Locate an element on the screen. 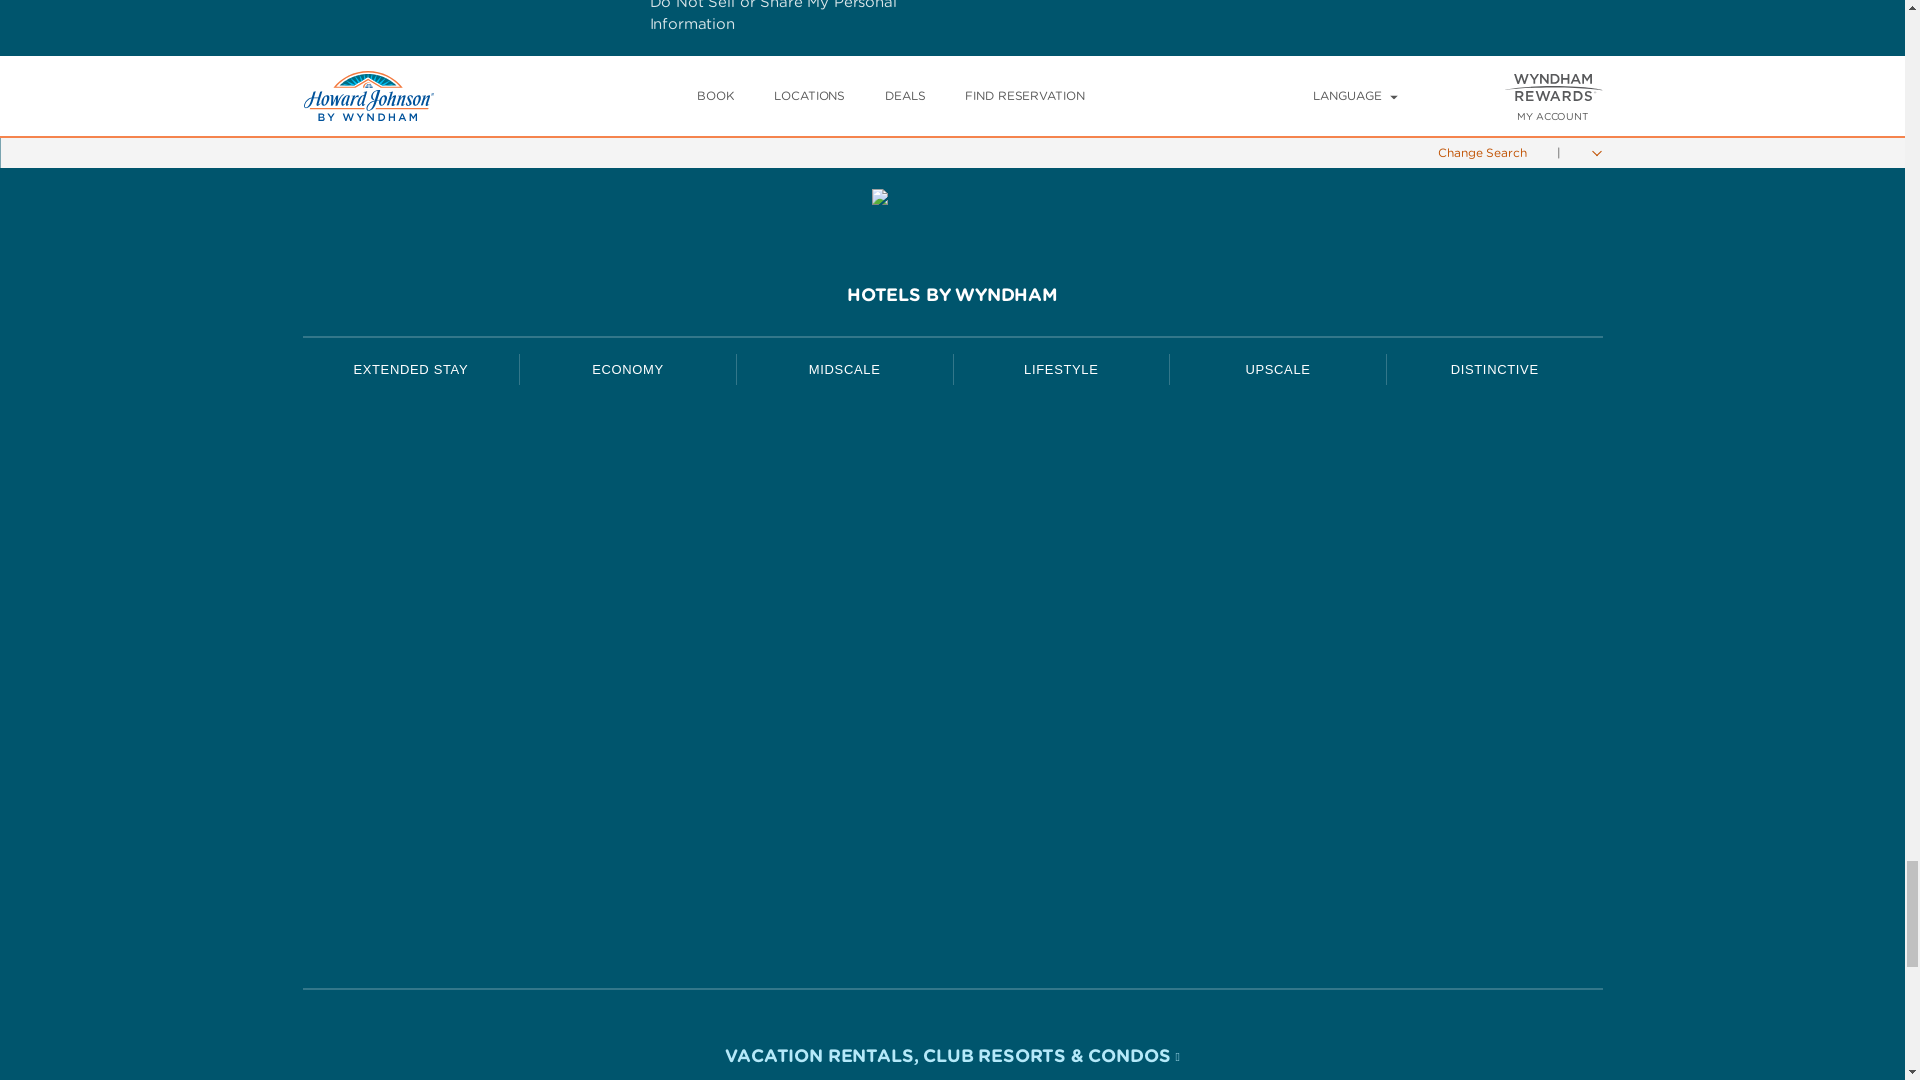 Image resolution: width=1920 pixels, height=1080 pixels. Super 8 is located at coordinates (628, 516).